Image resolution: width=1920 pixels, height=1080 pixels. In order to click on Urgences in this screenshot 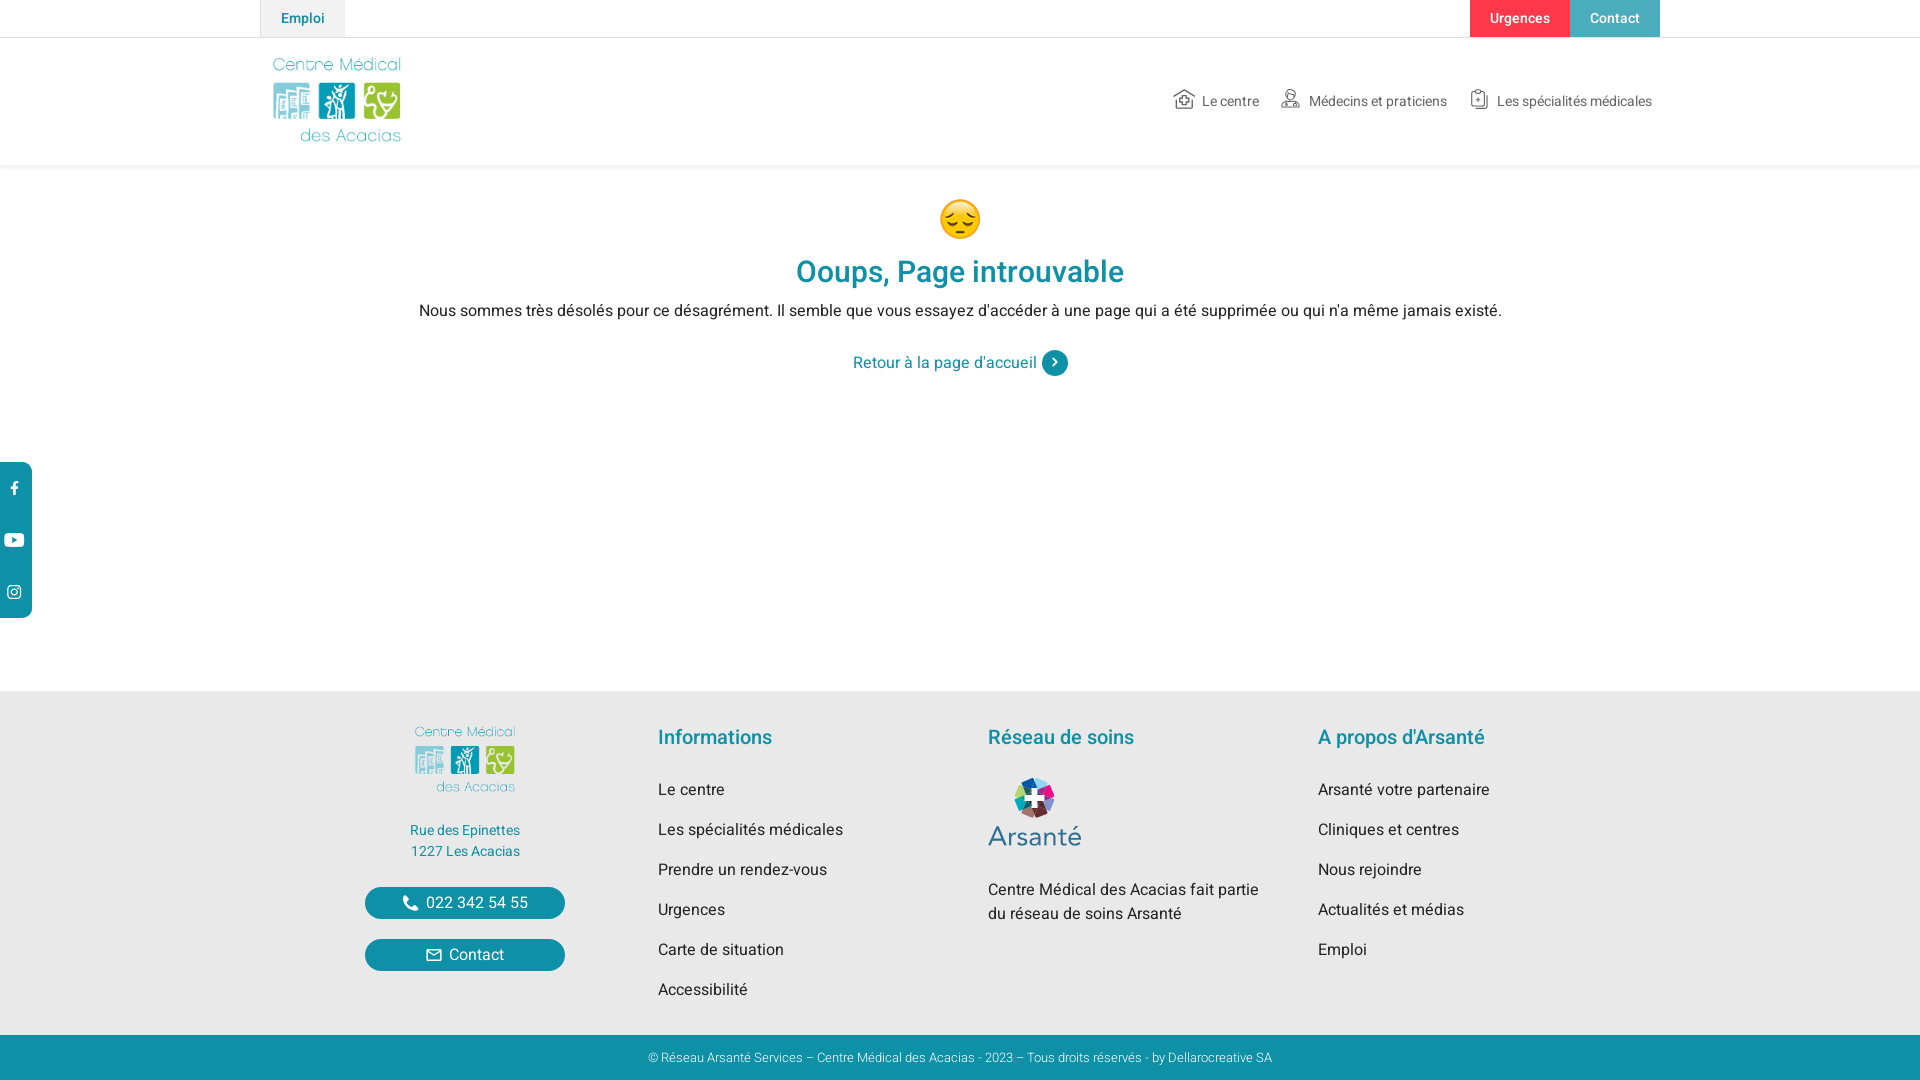, I will do `click(1520, 18)`.